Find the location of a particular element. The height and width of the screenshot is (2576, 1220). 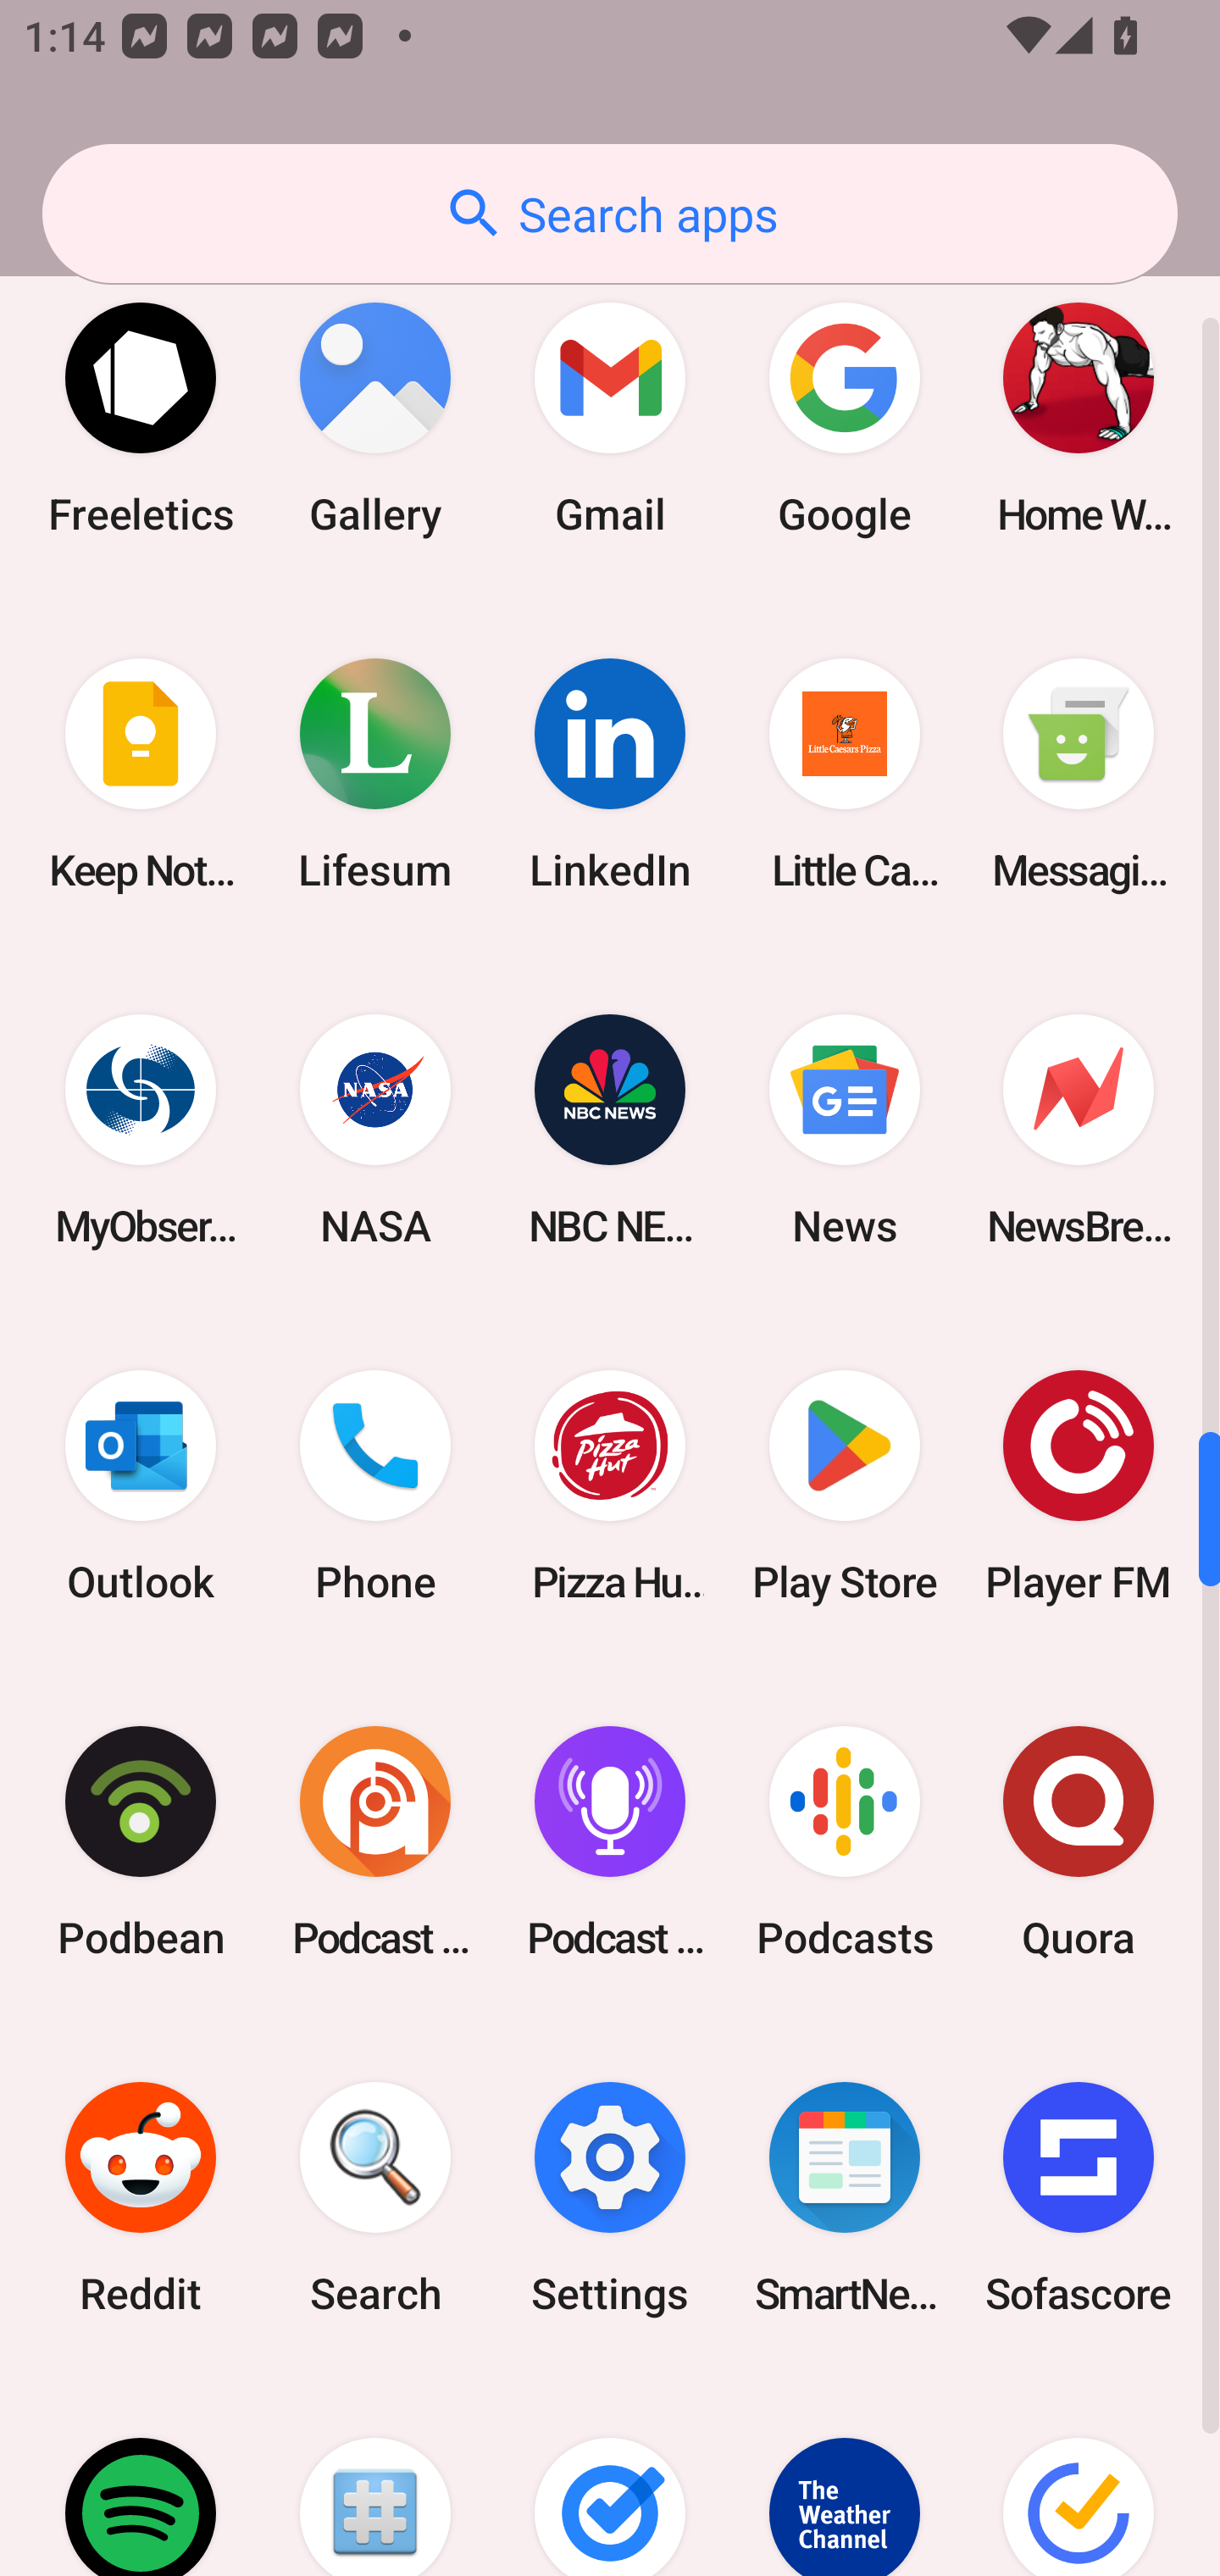

LinkedIn is located at coordinates (610, 774).